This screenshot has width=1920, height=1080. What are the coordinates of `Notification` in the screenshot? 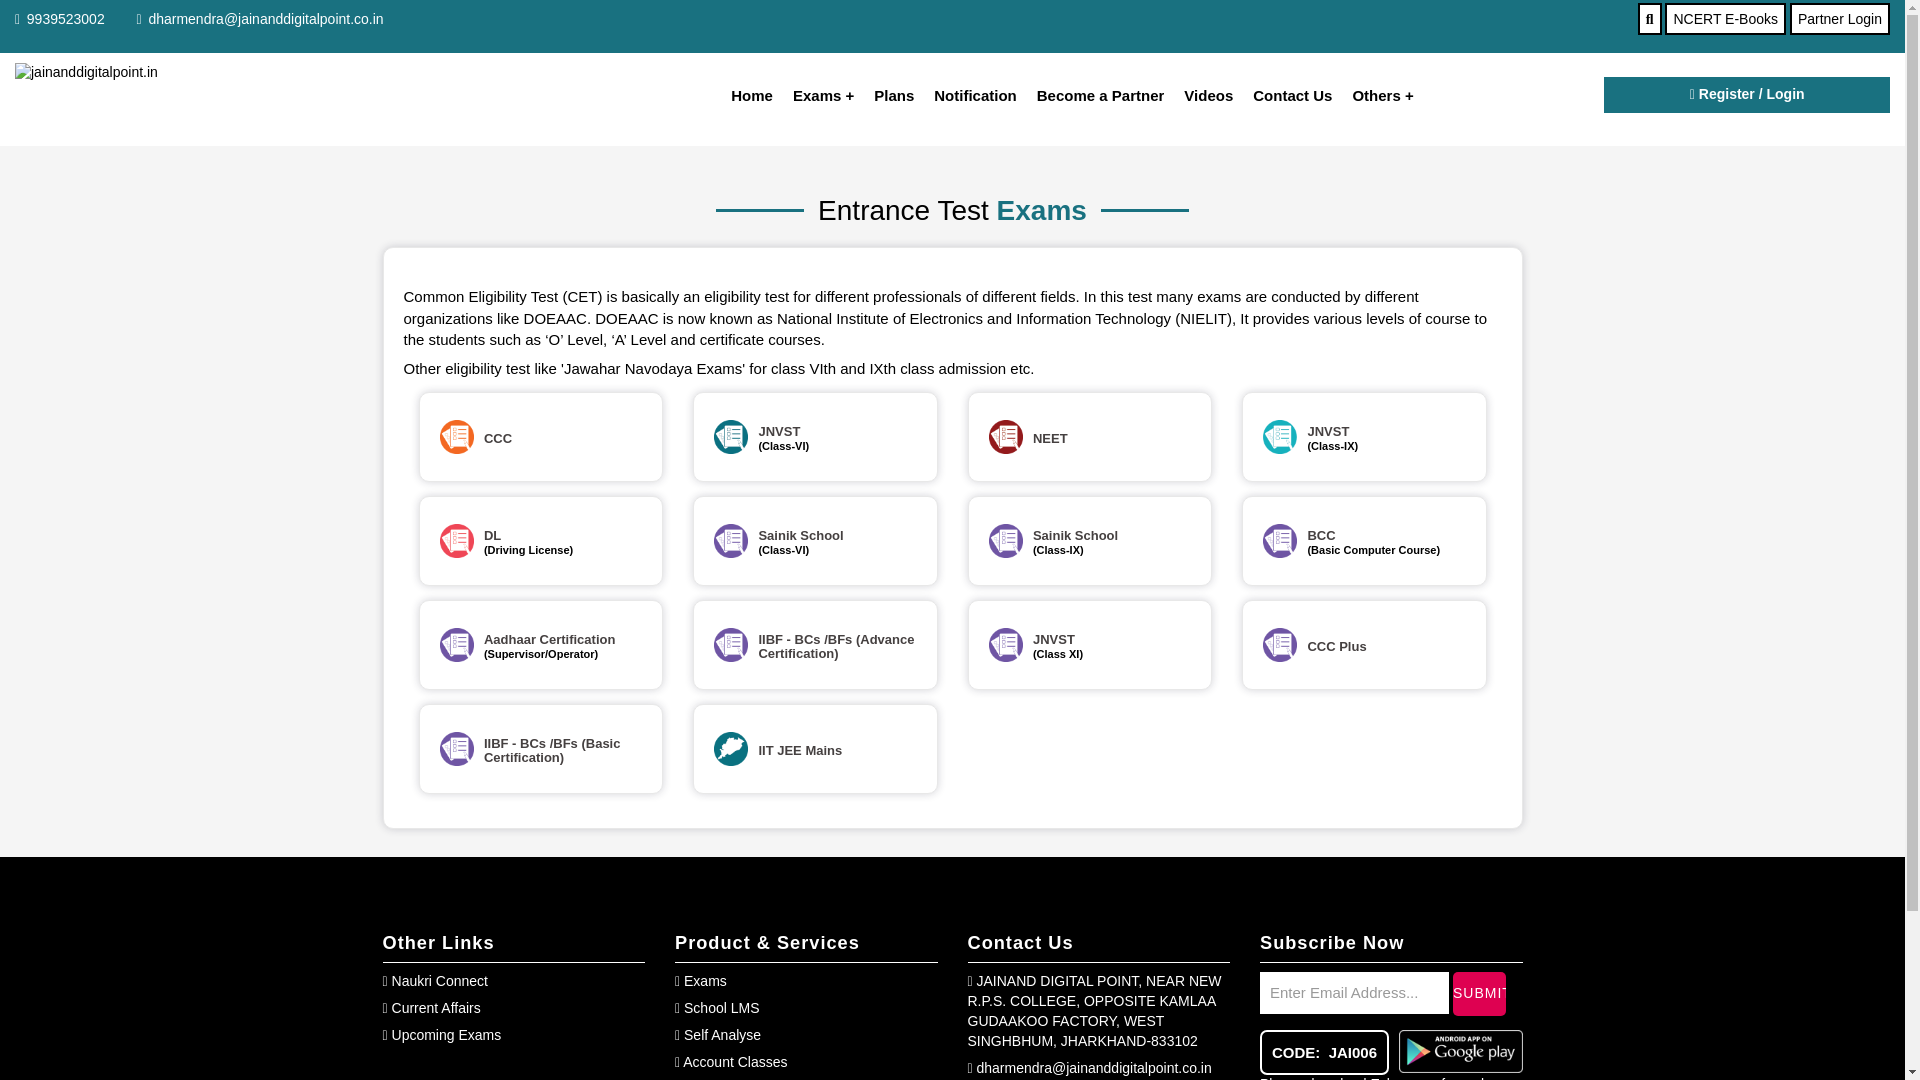 It's located at (965, 95).